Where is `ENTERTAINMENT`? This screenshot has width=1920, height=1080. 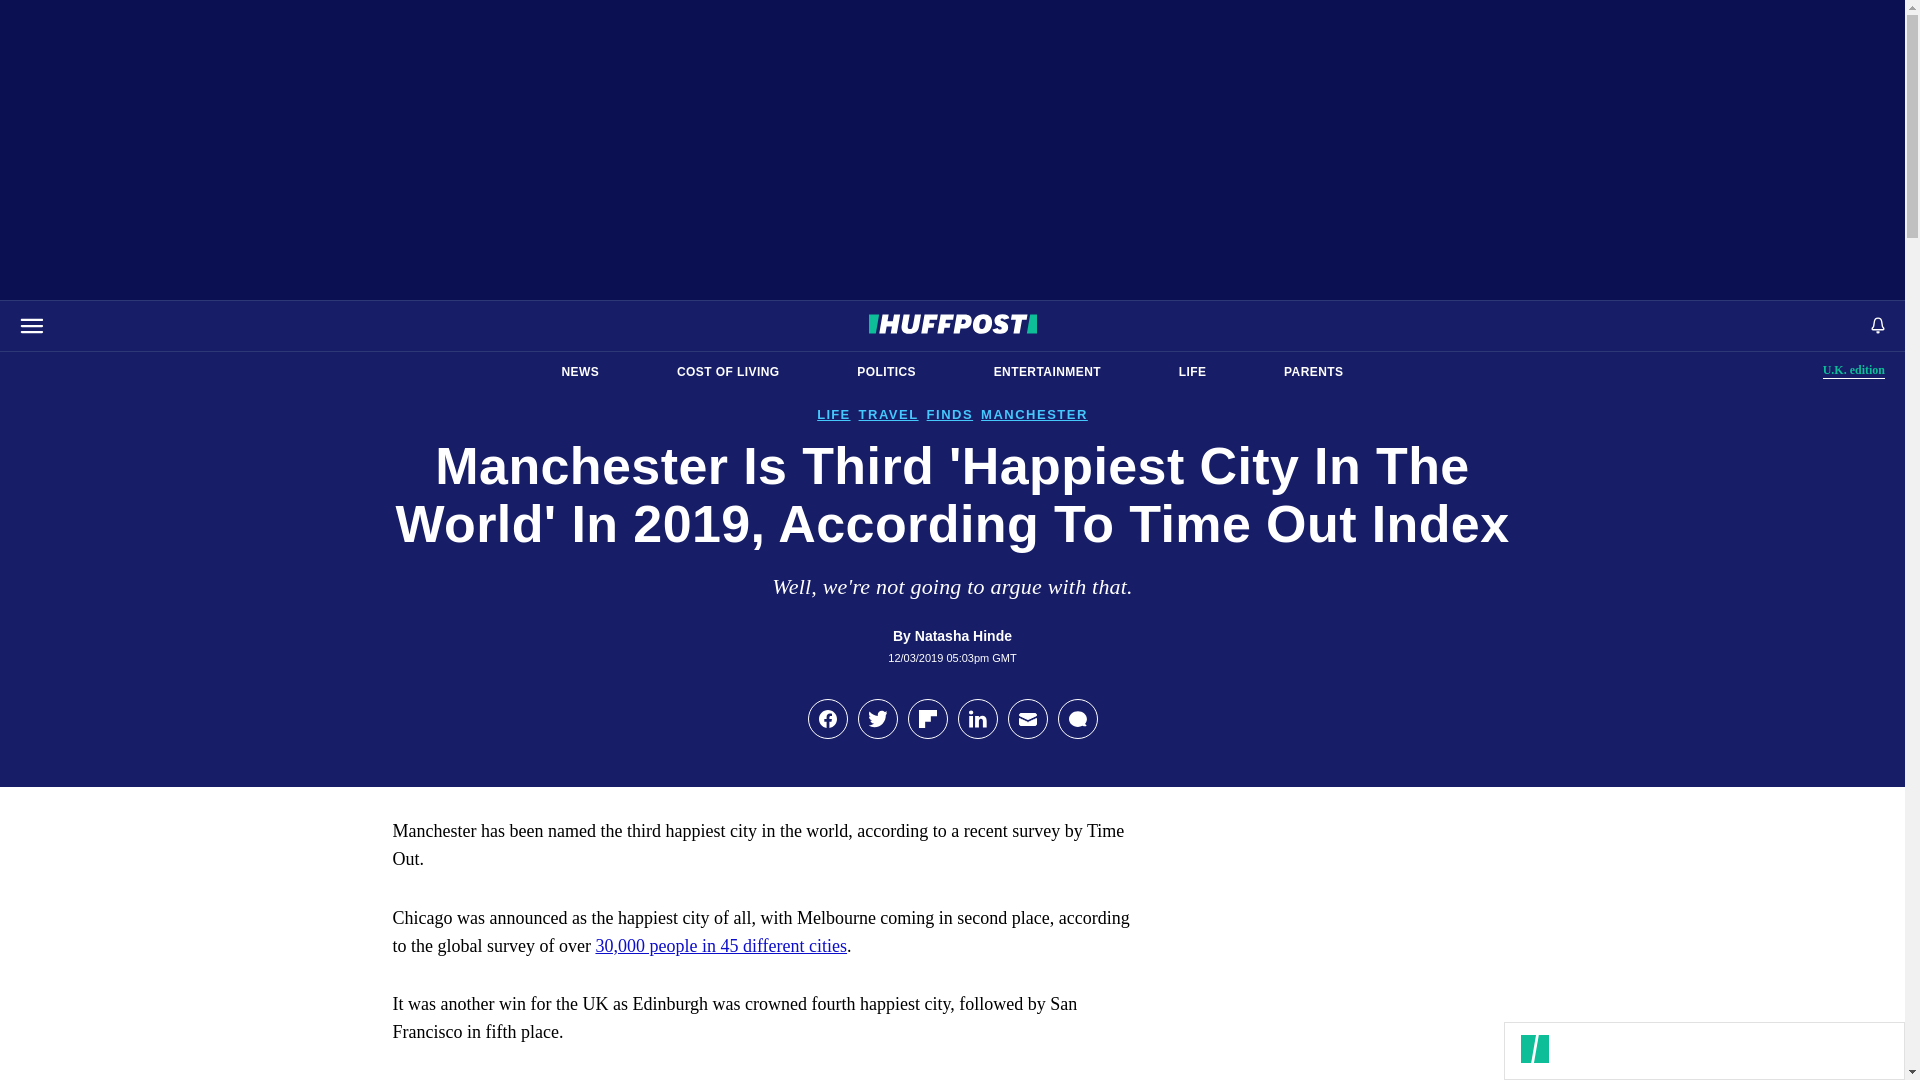 ENTERTAINMENT is located at coordinates (886, 372).